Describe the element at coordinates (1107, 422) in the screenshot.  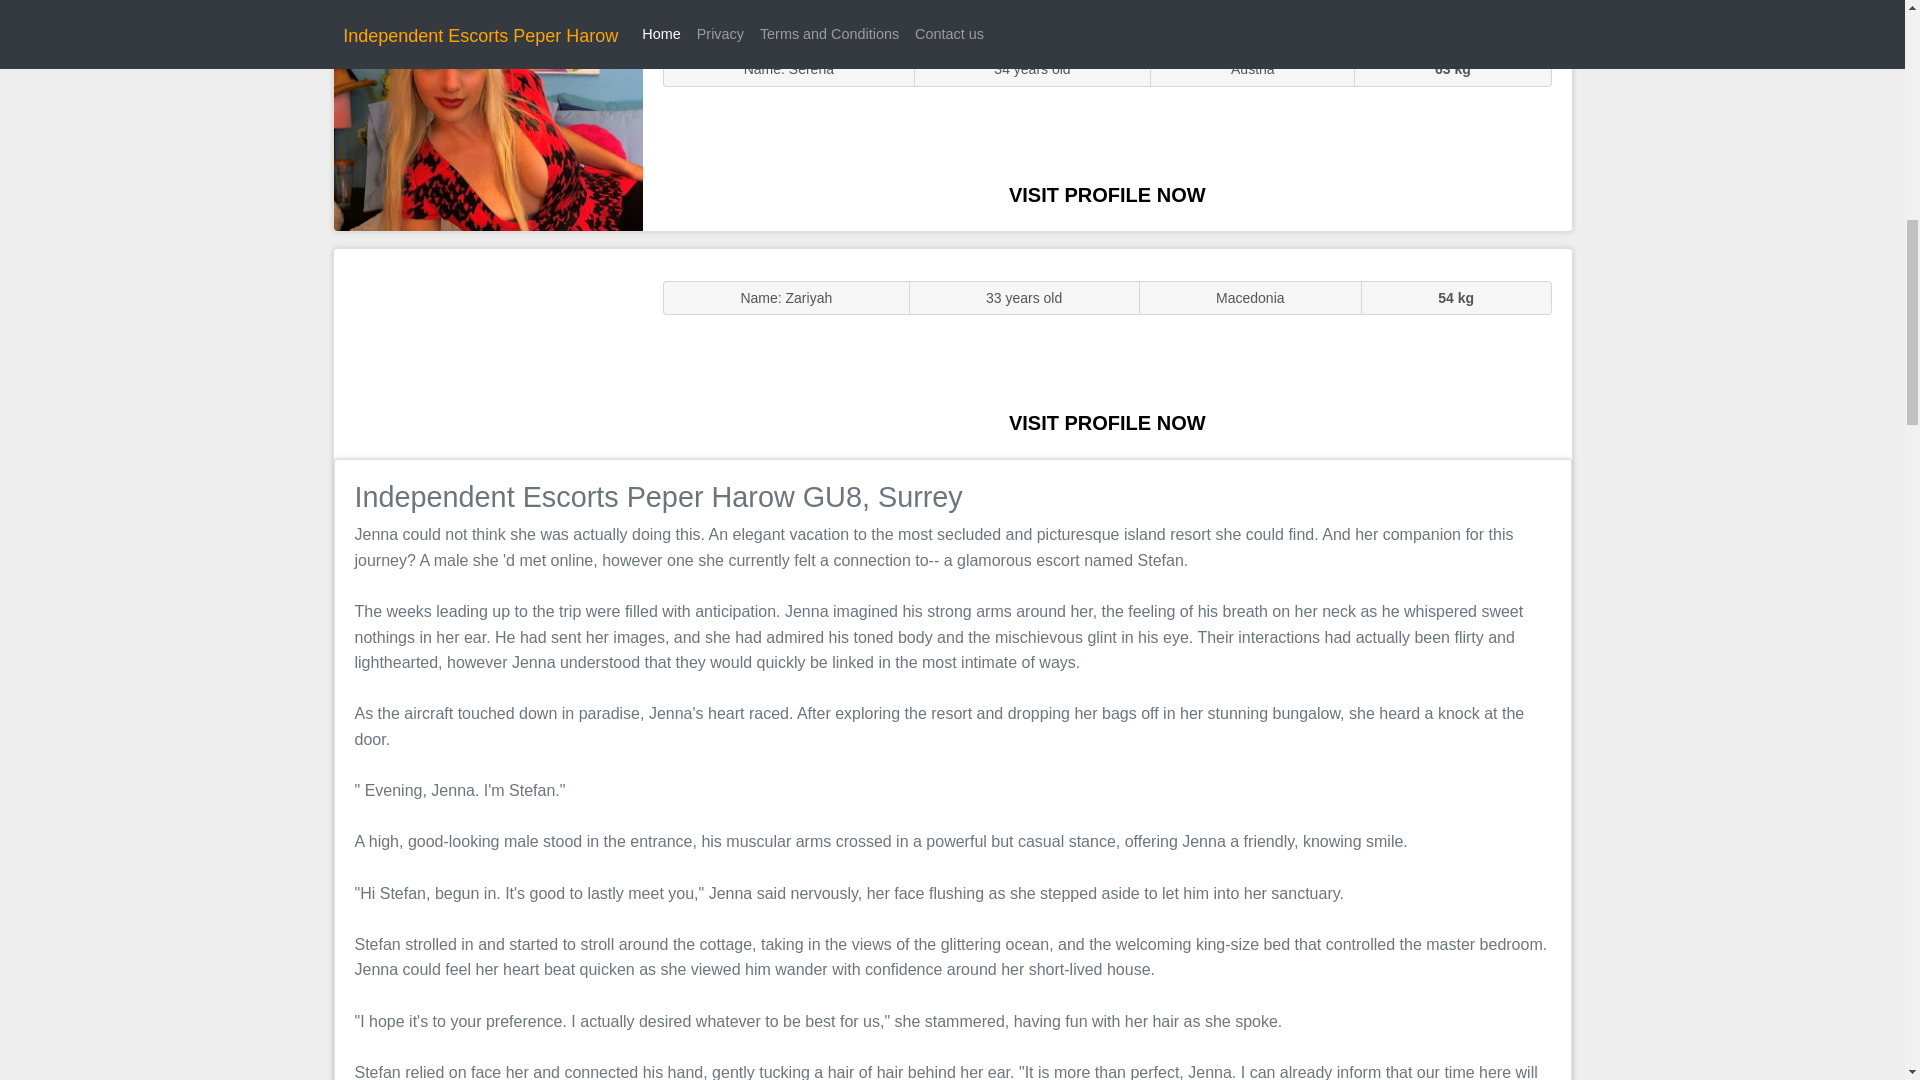
I see `VISIT PROFILE NOW` at that location.